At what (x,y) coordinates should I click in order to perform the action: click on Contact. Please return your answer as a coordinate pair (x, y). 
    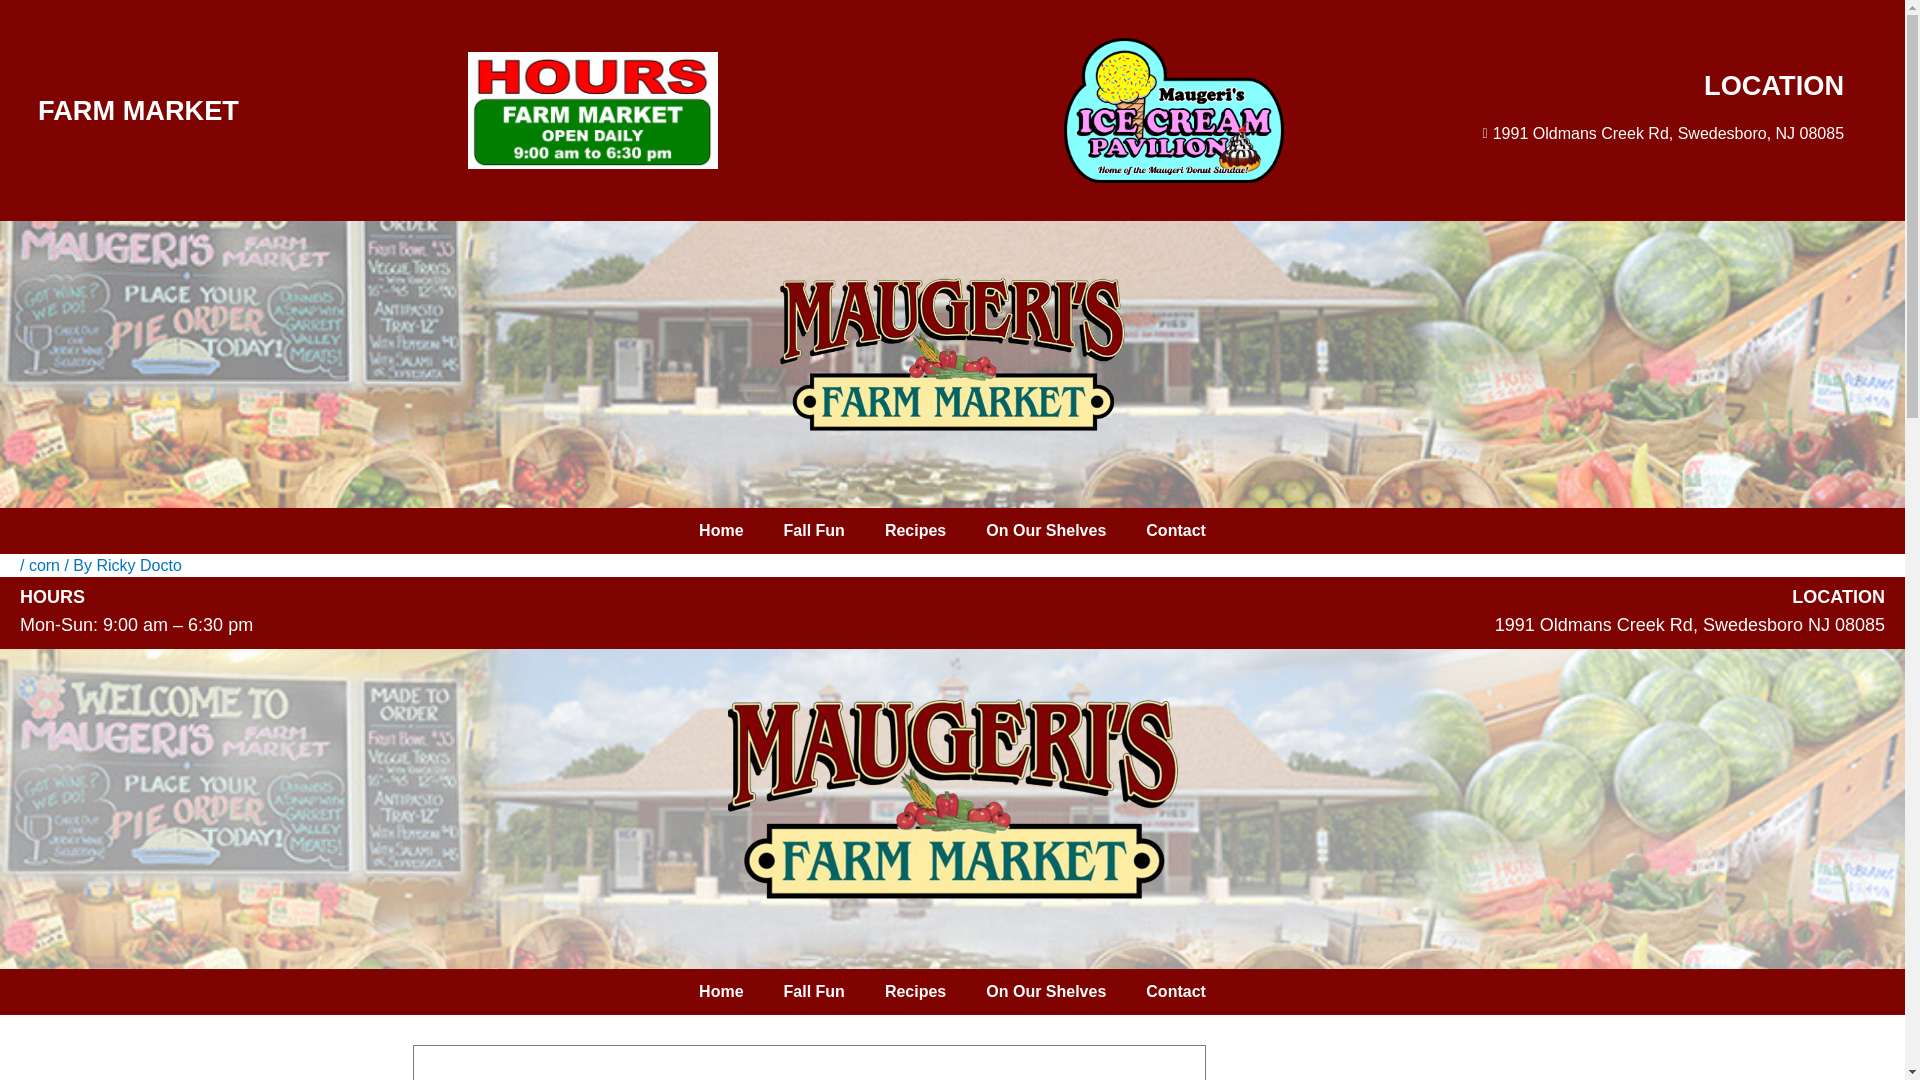
    Looking at the image, I should click on (1176, 992).